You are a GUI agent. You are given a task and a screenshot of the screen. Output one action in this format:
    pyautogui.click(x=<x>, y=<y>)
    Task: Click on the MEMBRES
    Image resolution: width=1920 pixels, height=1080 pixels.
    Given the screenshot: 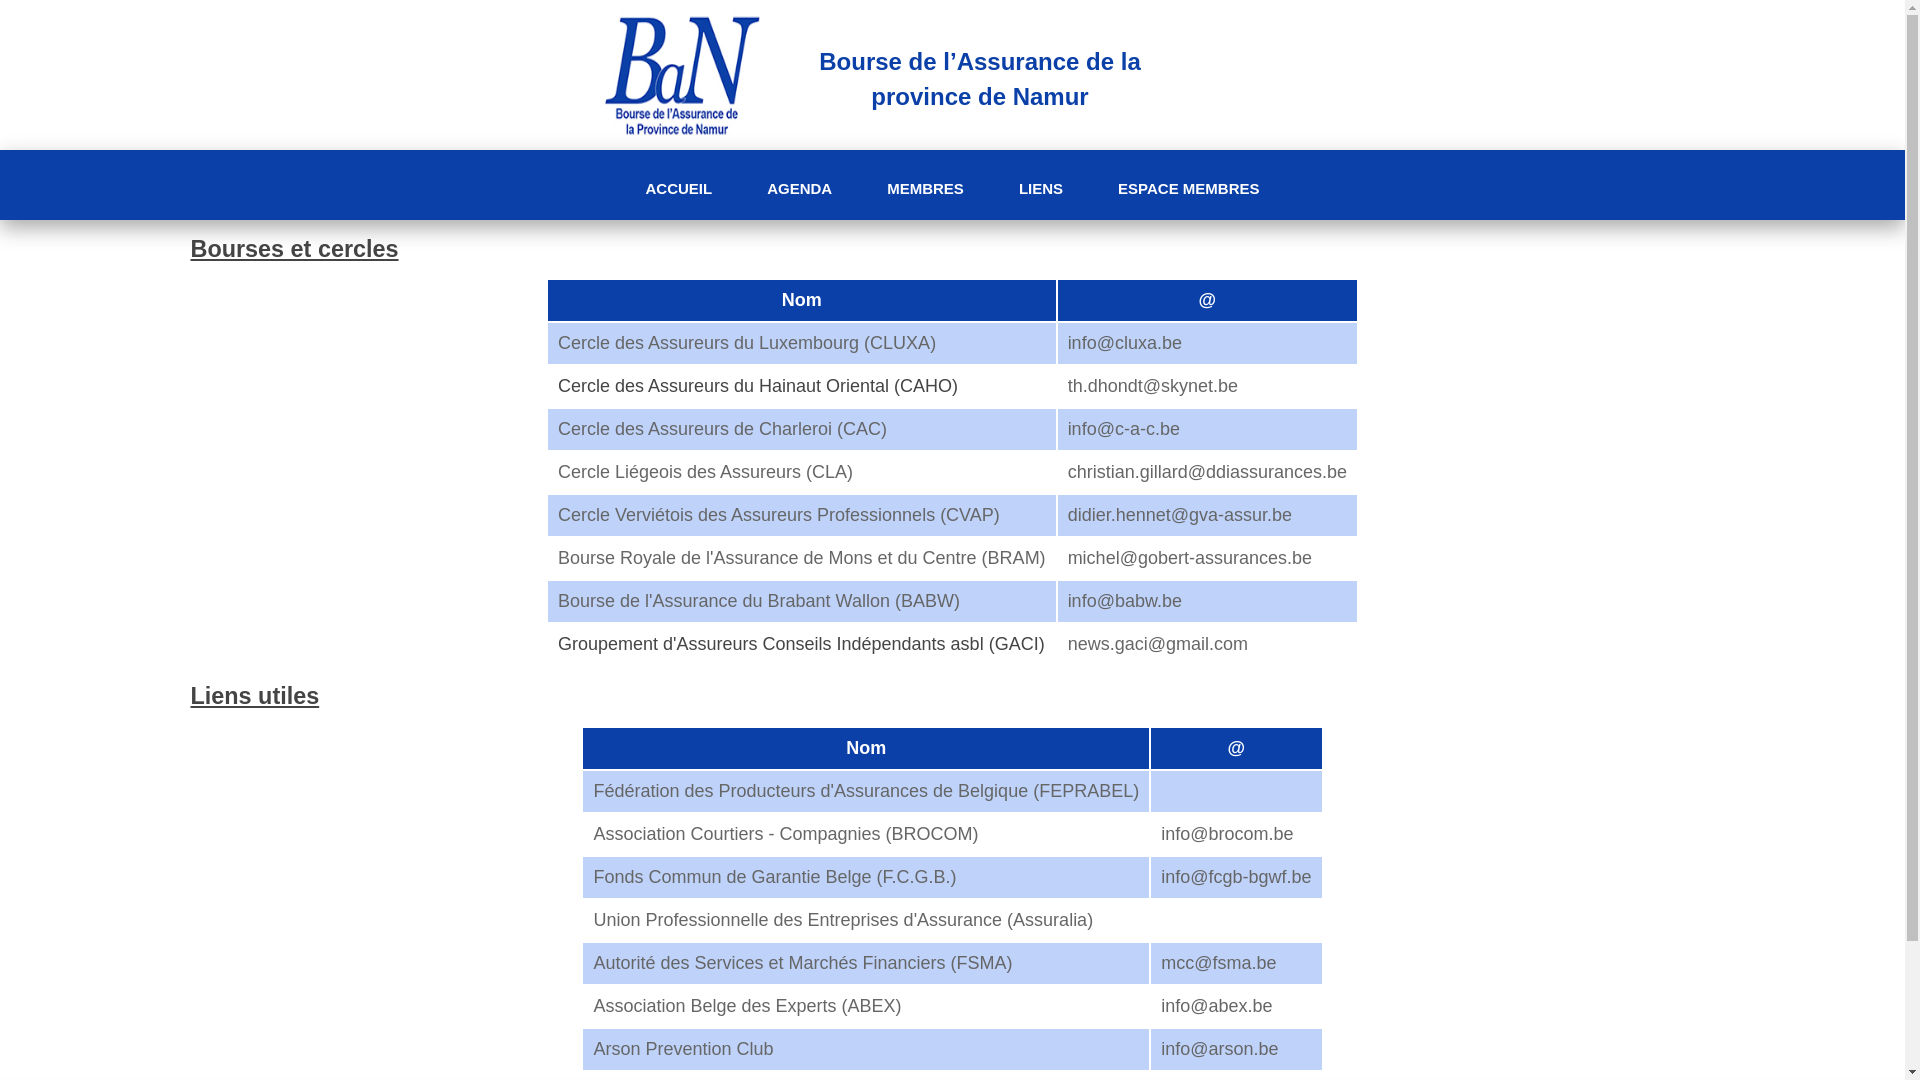 What is the action you would take?
    pyautogui.click(x=926, y=188)
    